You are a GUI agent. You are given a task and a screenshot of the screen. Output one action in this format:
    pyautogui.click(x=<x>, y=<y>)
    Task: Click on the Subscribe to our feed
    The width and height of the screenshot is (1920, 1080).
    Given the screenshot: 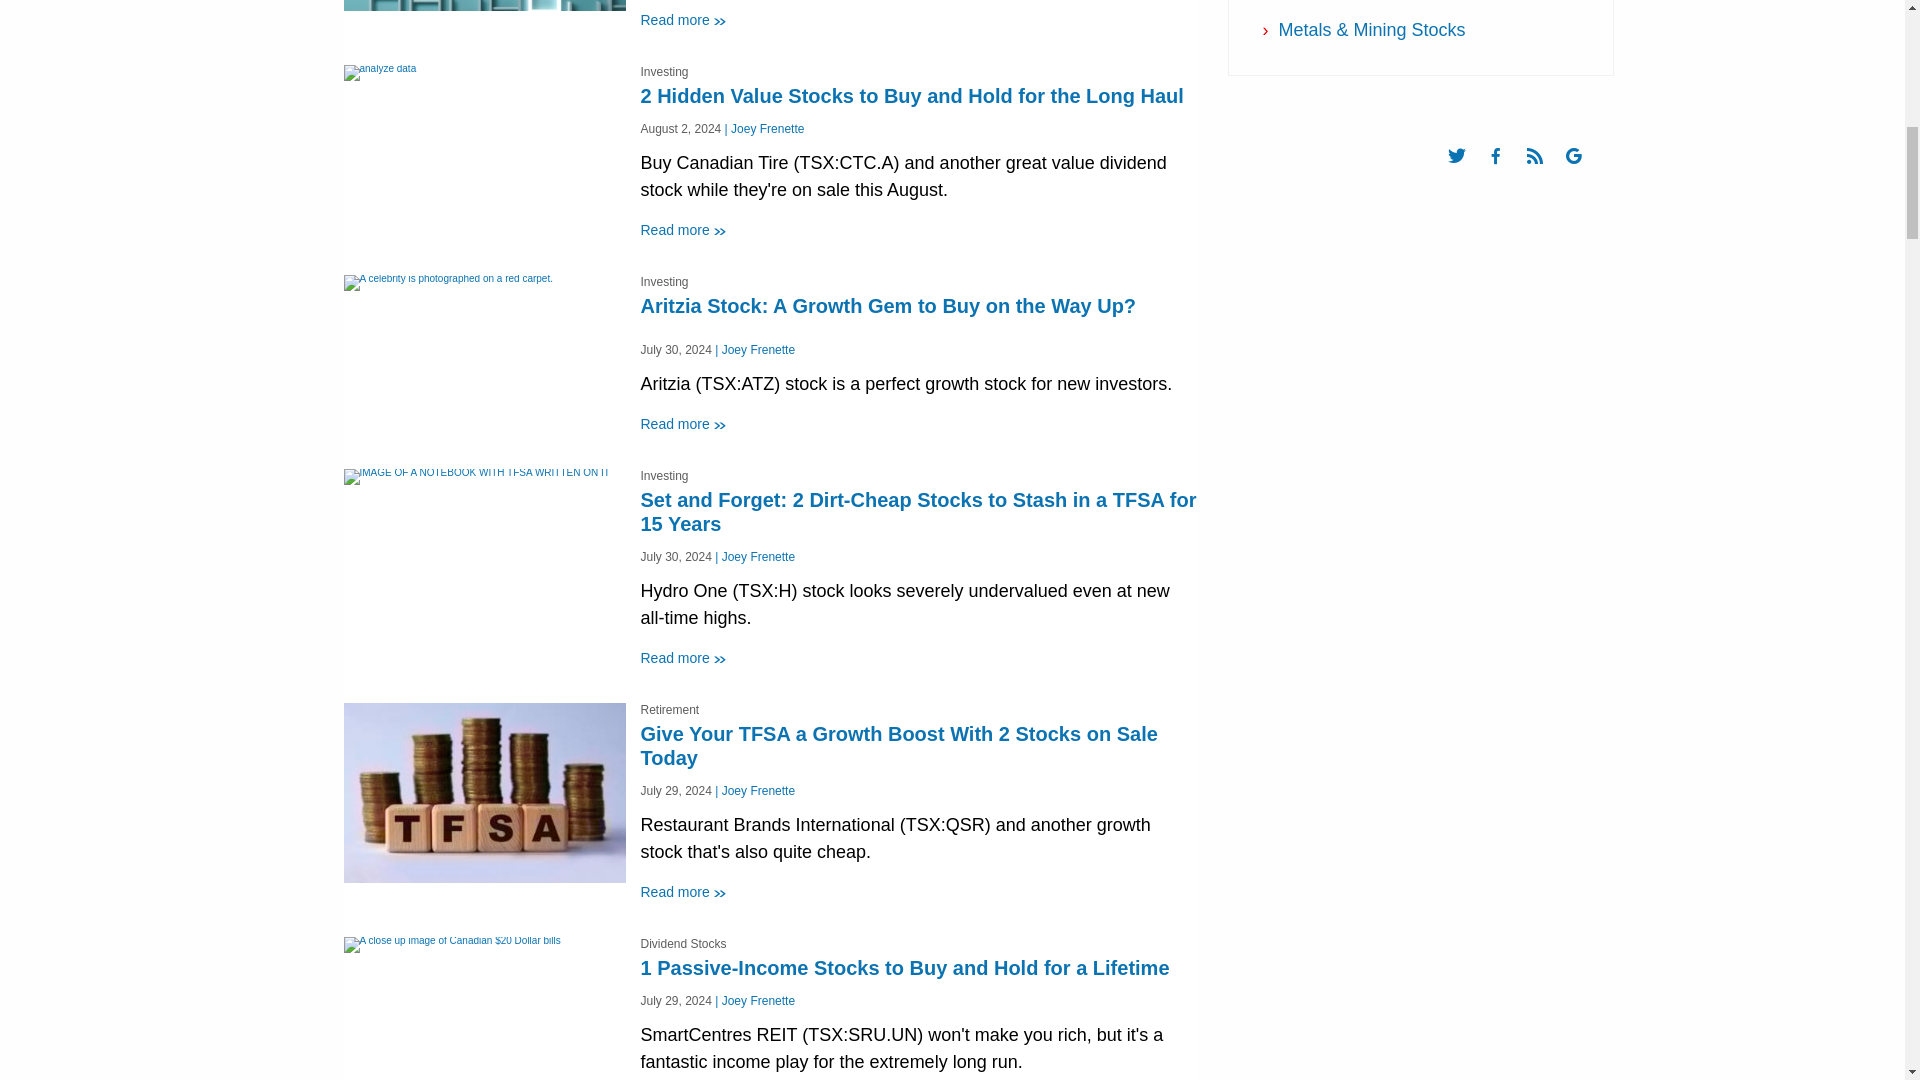 What is the action you would take?
    pyautogui.click(x=1544, y=174)
    